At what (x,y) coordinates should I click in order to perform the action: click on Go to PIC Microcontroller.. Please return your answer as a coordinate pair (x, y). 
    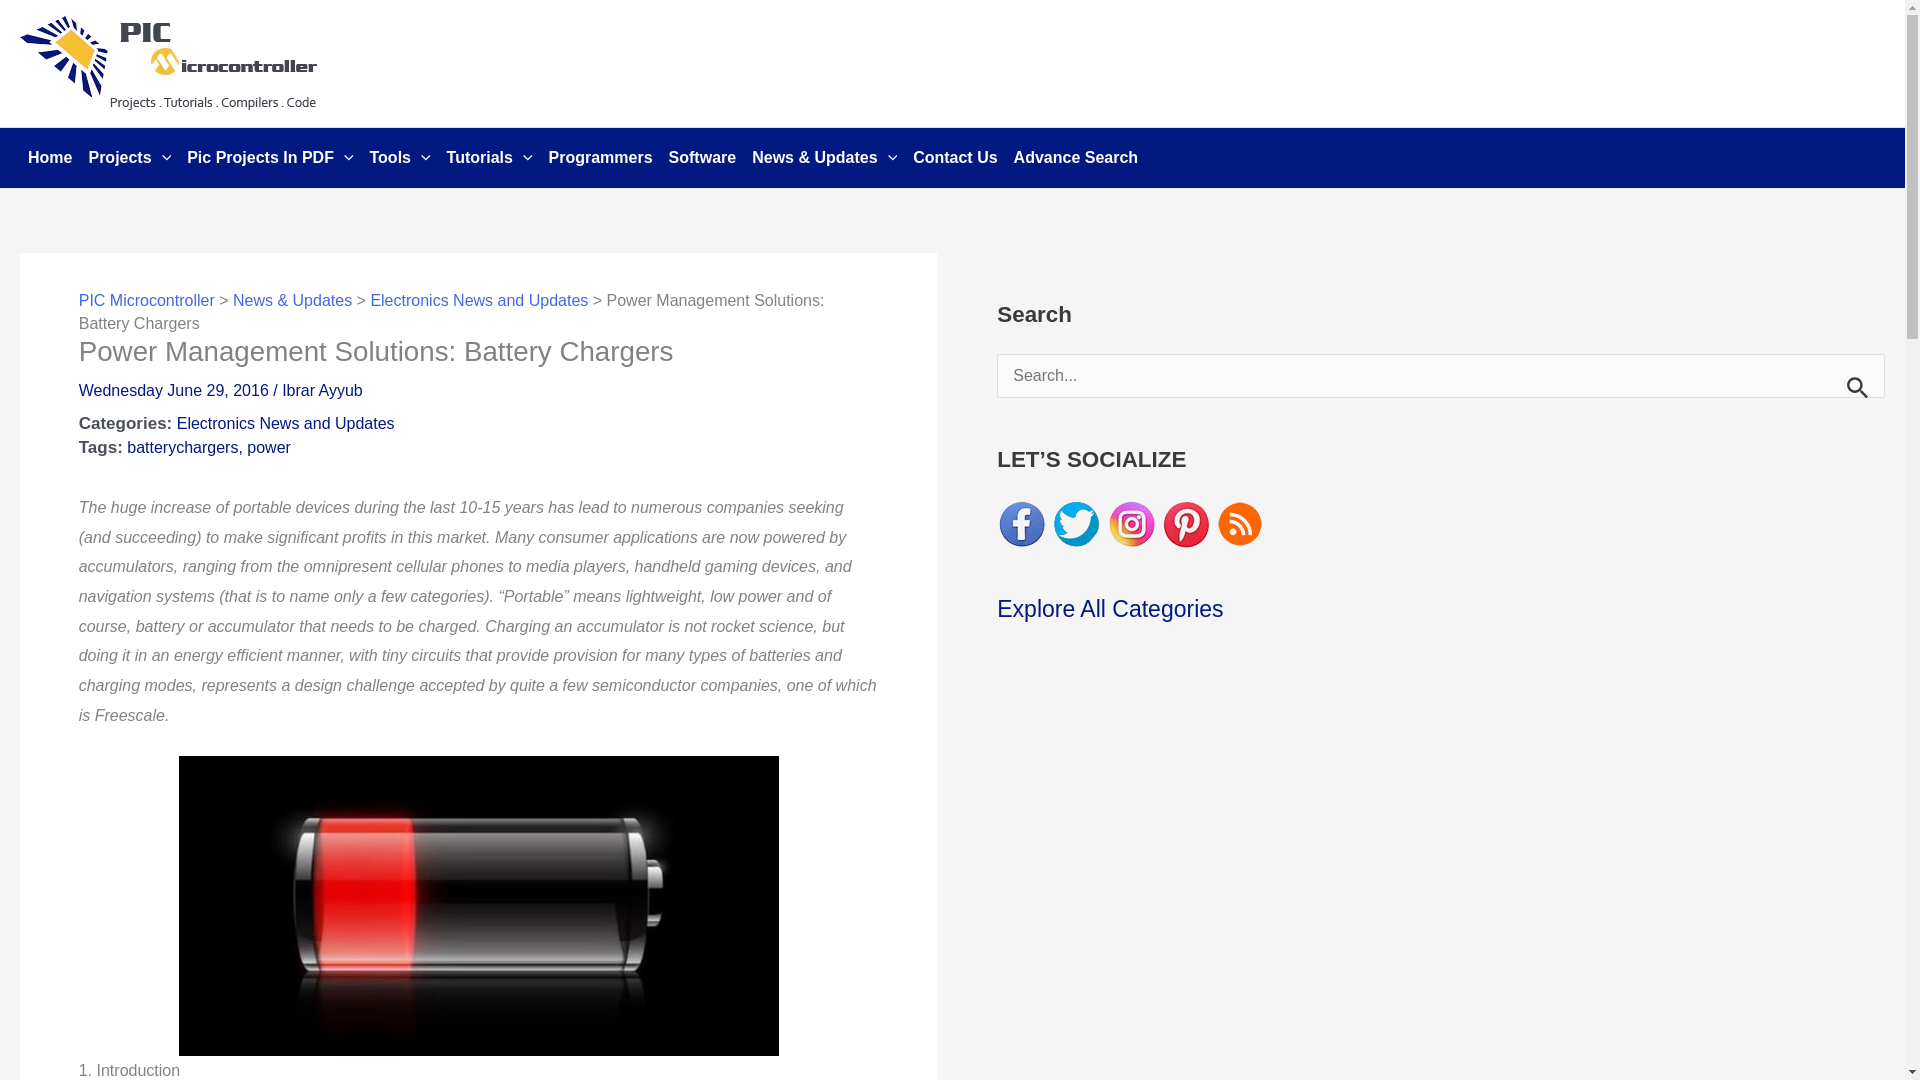
    Looking at the image, I should click on (146, 300).